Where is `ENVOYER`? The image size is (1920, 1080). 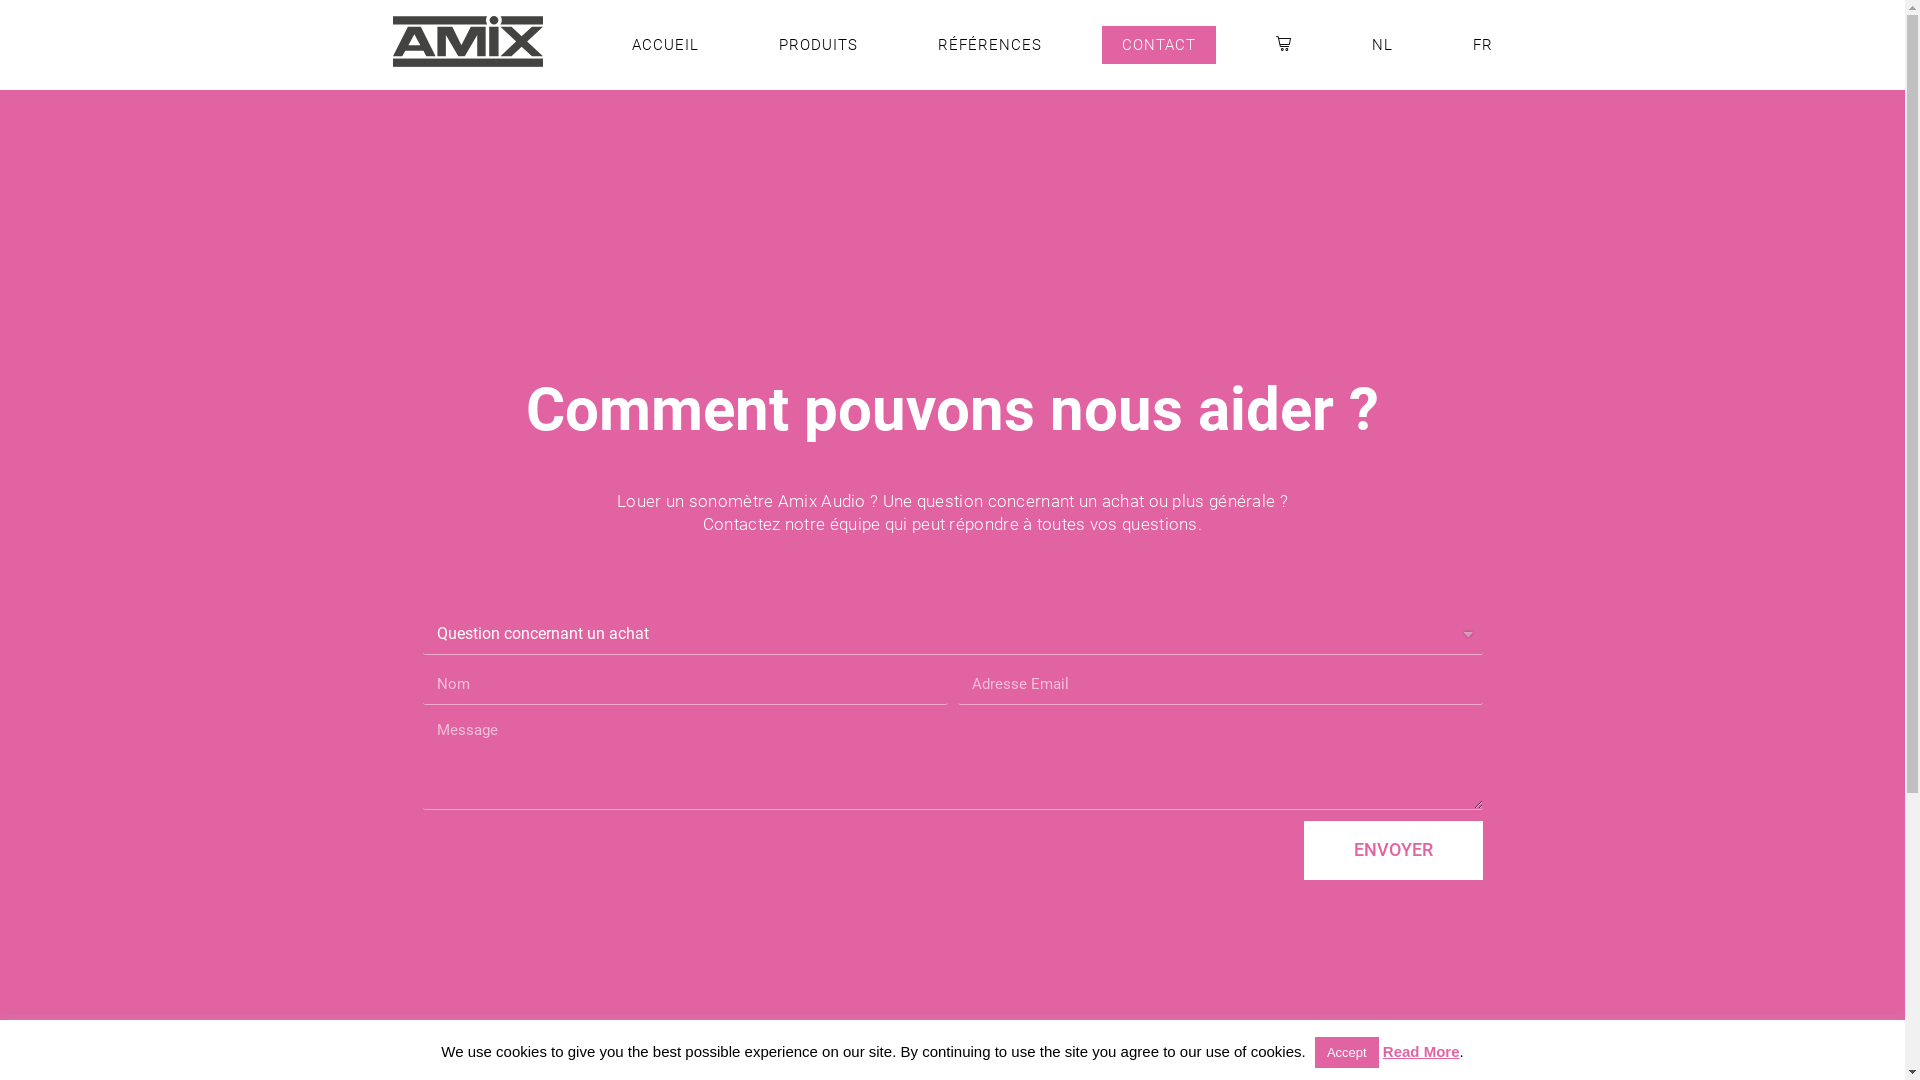
ENVOYER is located at coordinates (1394, 850).